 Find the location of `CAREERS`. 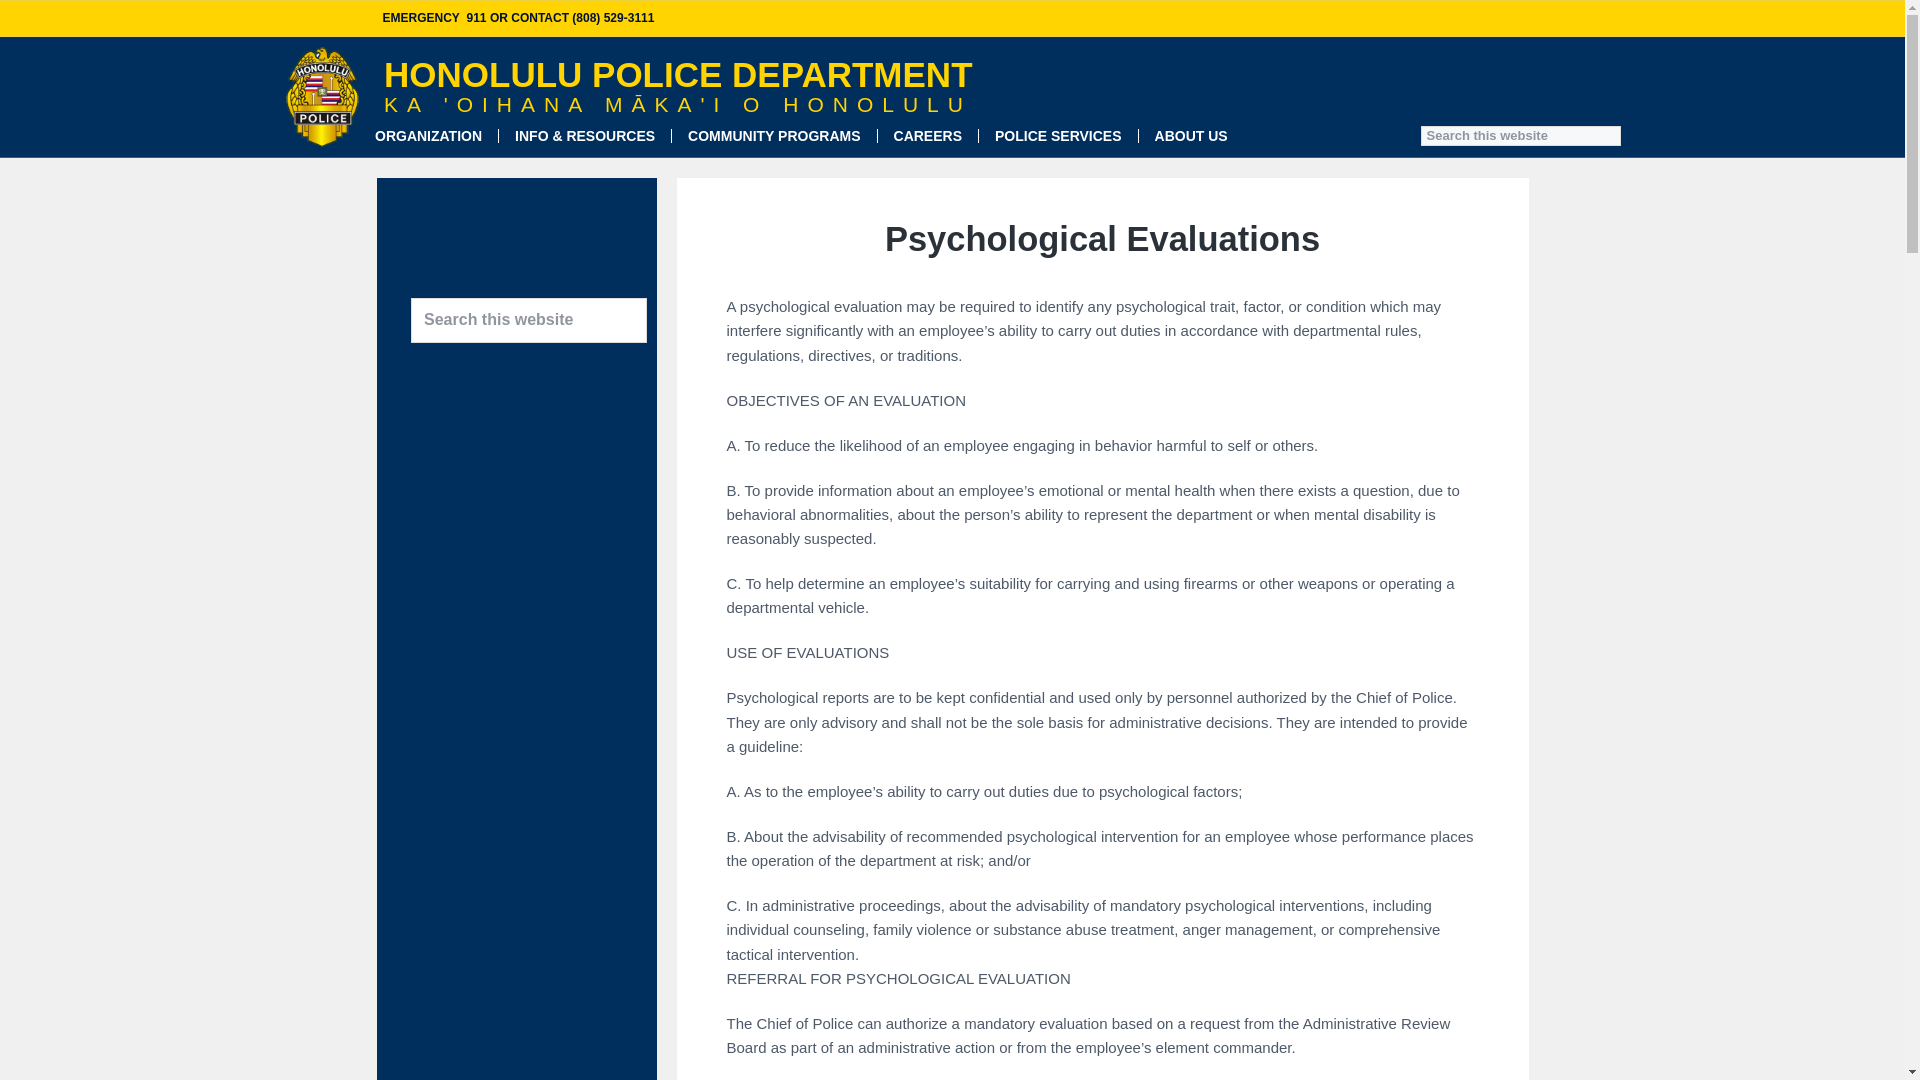

CAREERS is located at coordinates (928, 136).